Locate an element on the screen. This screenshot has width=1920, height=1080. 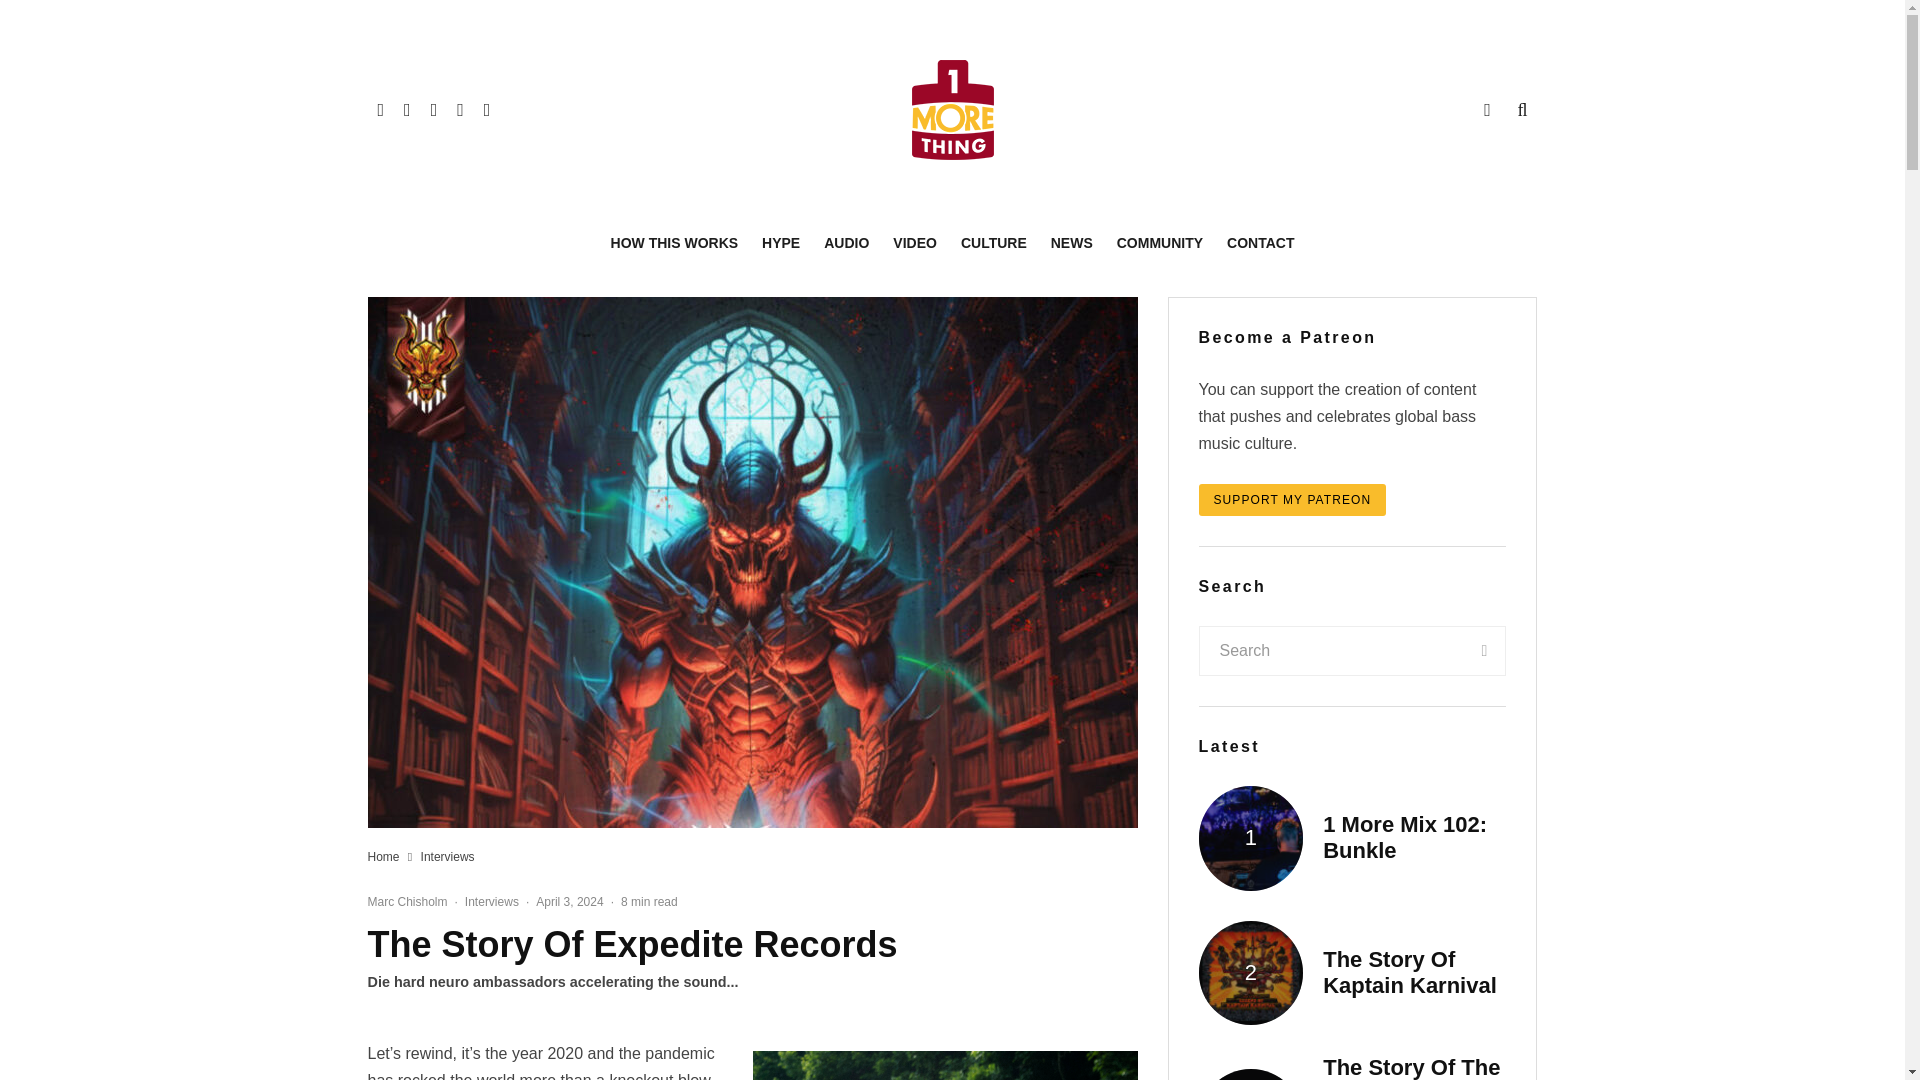
AUDIO is located at coordinates (846, 243).